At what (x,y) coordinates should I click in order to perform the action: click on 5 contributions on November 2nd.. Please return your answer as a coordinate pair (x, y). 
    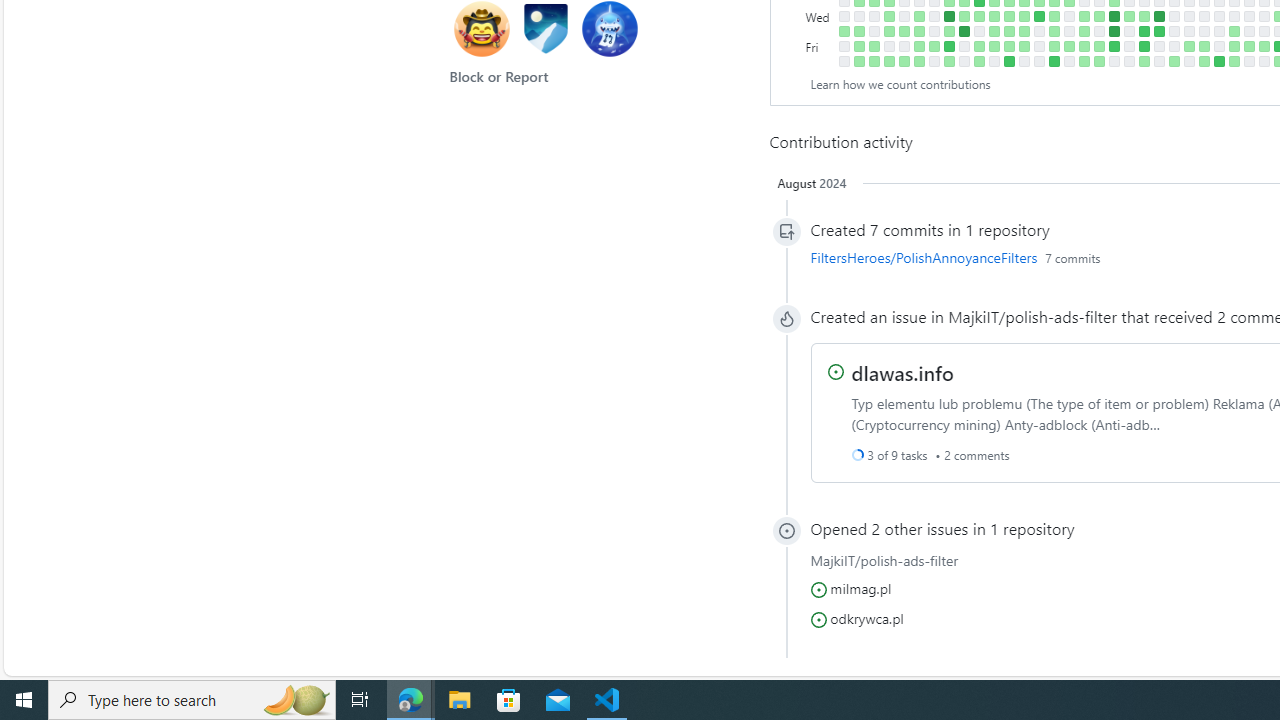
    Looking at the image, I should click on (994, 30).